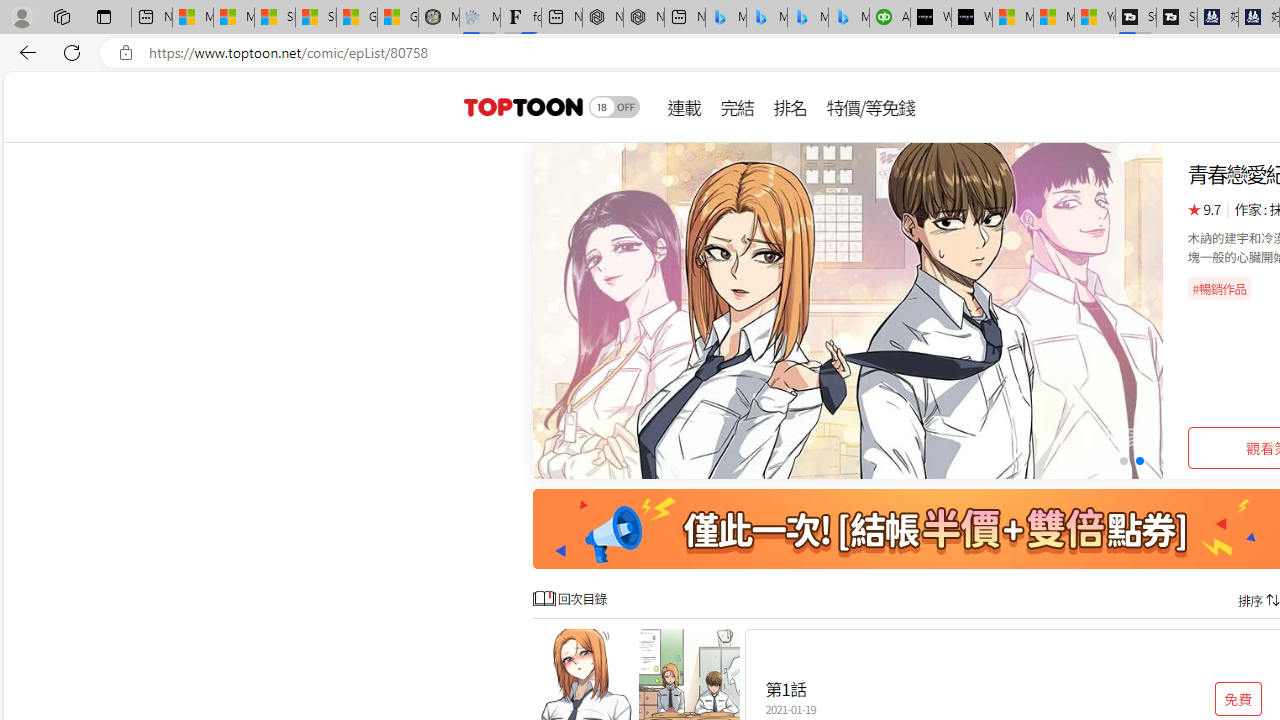  I want to click on Accounting Software for Accountants, CPAs and Bookkeepers, so click(890, 18).